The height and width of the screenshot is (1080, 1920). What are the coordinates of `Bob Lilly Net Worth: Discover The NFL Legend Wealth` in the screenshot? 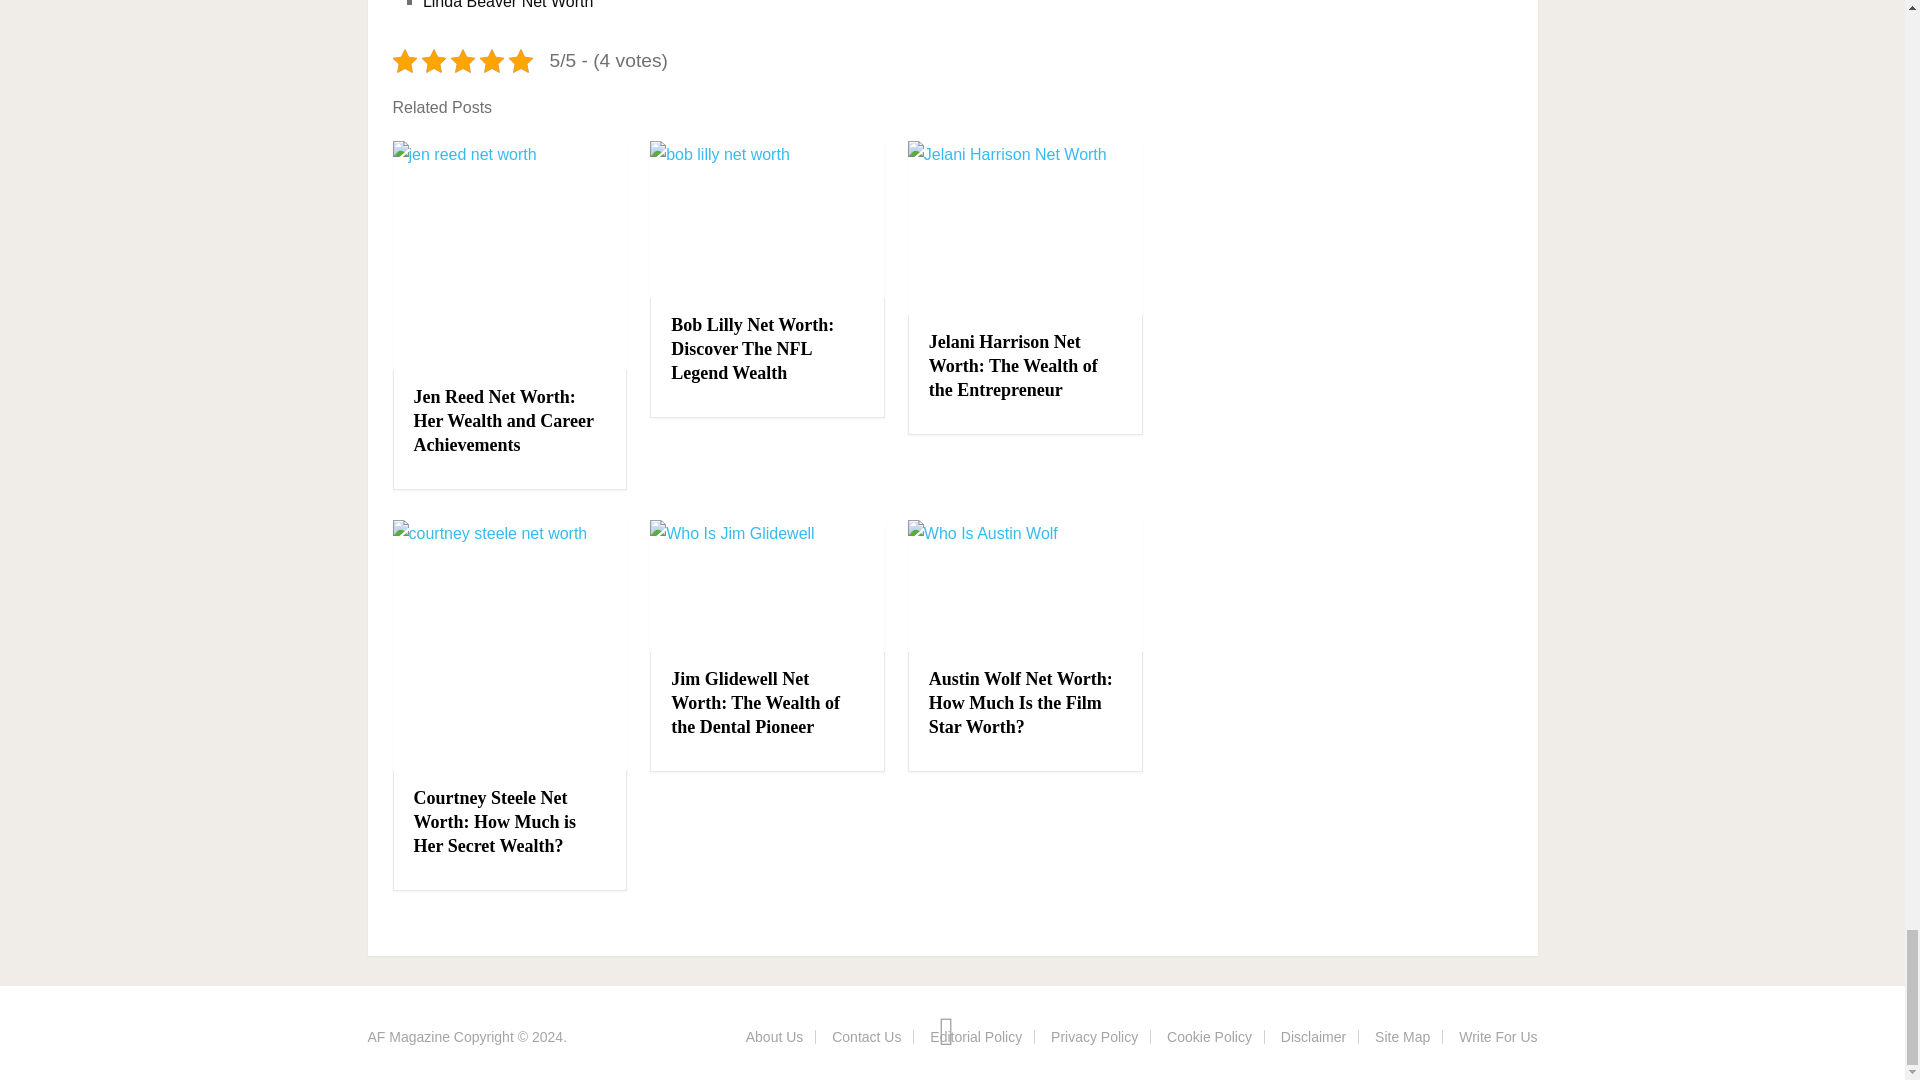 It's located at (768, 220).